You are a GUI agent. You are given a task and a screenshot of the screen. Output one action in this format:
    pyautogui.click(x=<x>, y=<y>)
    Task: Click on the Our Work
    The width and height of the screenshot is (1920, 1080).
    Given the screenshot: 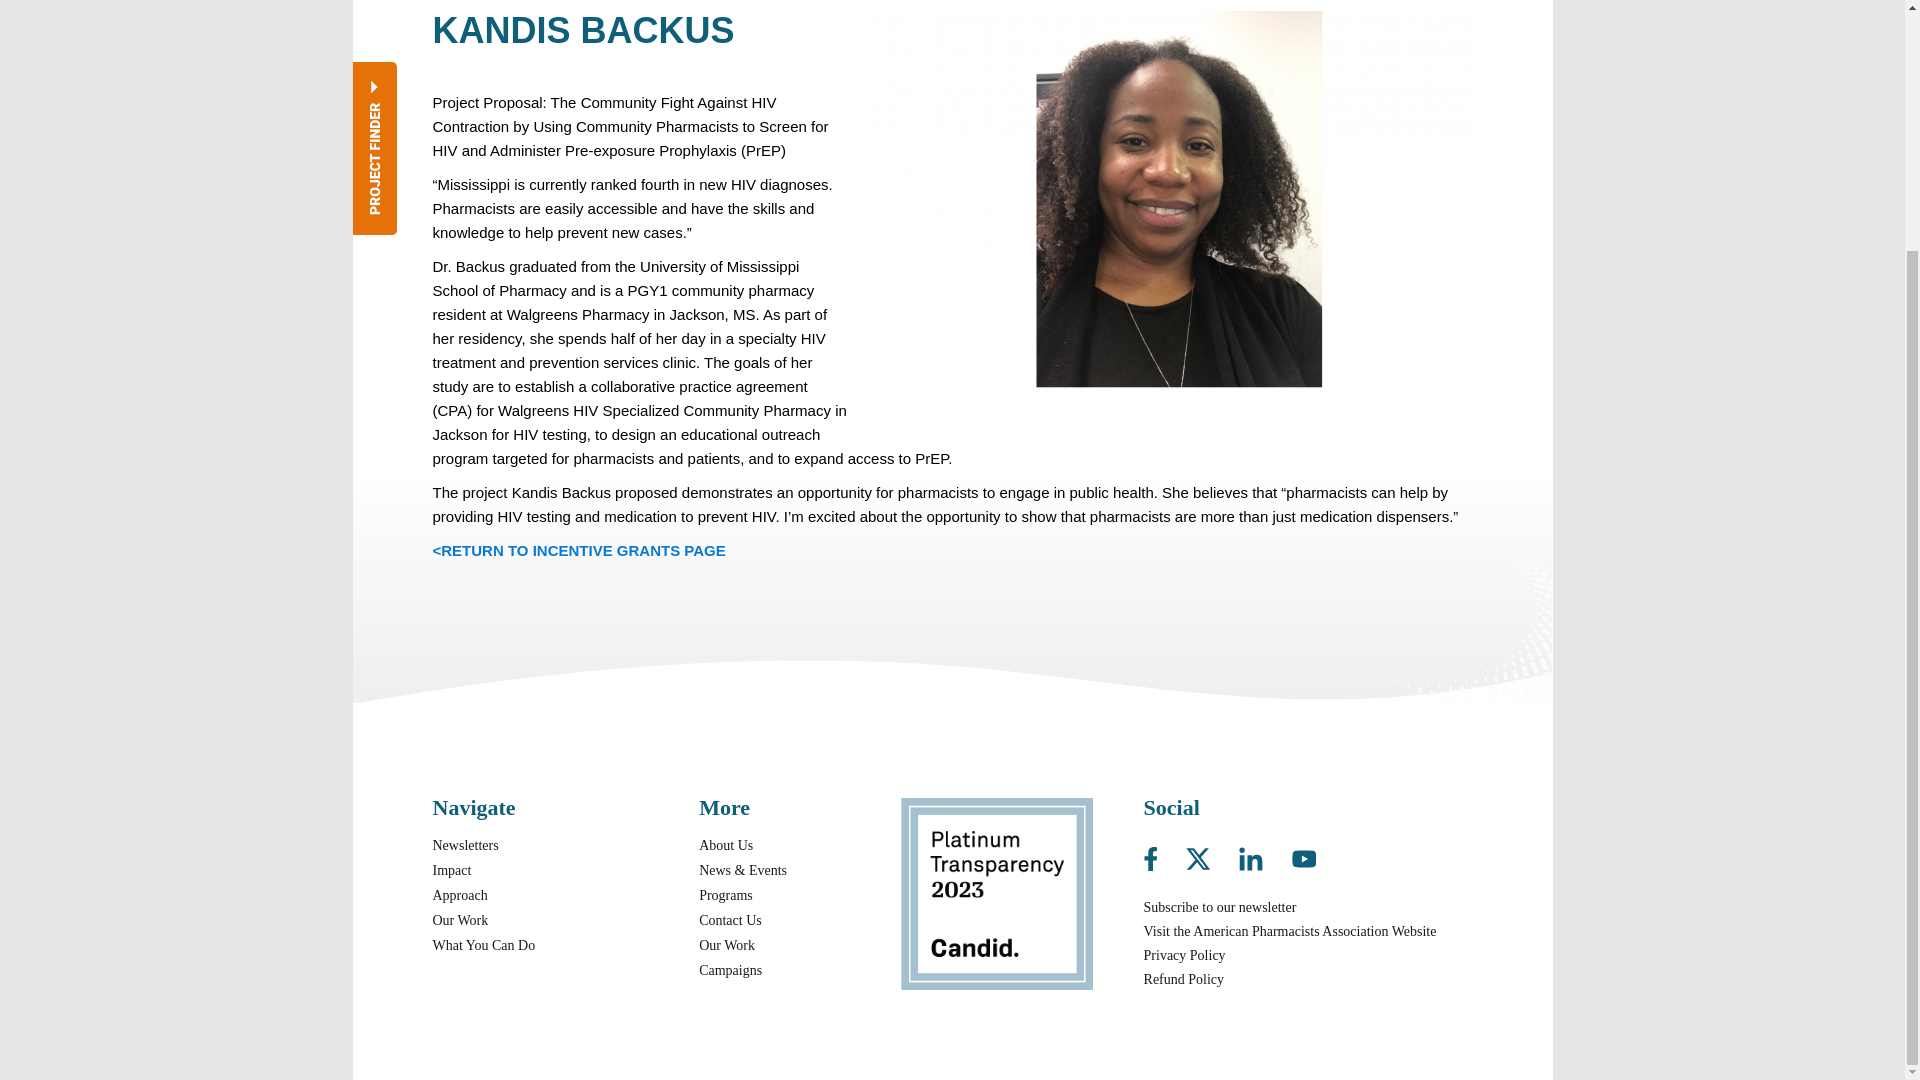 What is the action you would take?
    pyautogui.click(x=460, y=920)
    